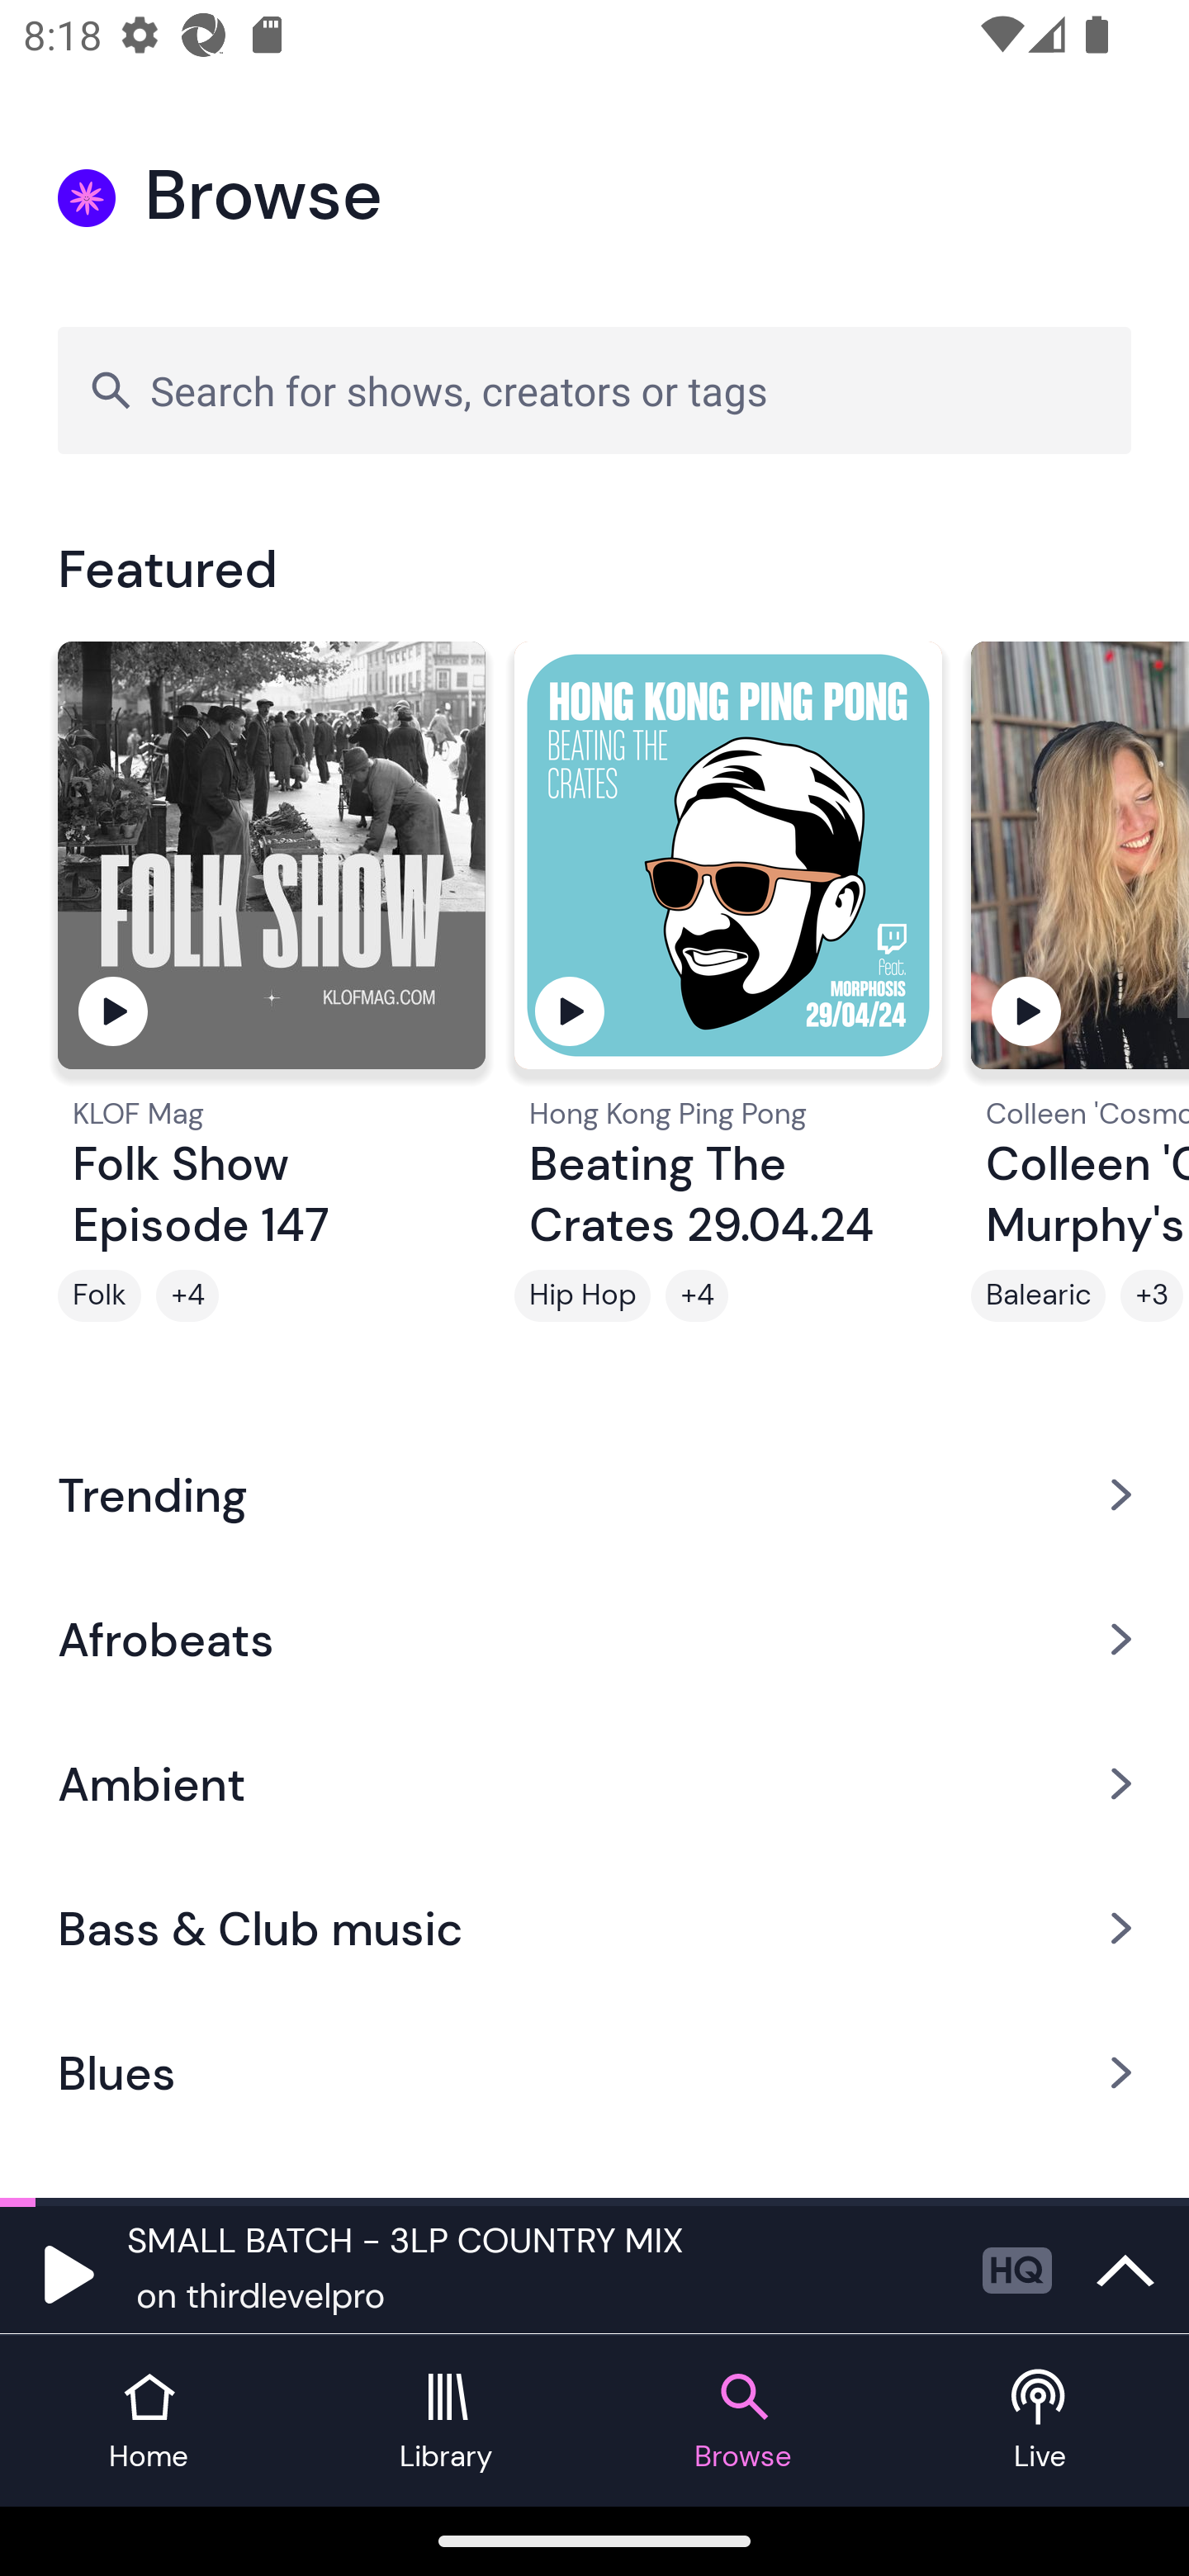 Image resolution: width=1189 pixels, height=2576 pixels. What do you see at coordinates (743, 2421) in the screenshot?
I see `Browse tab Browse` at bounding box center [743, 2421].